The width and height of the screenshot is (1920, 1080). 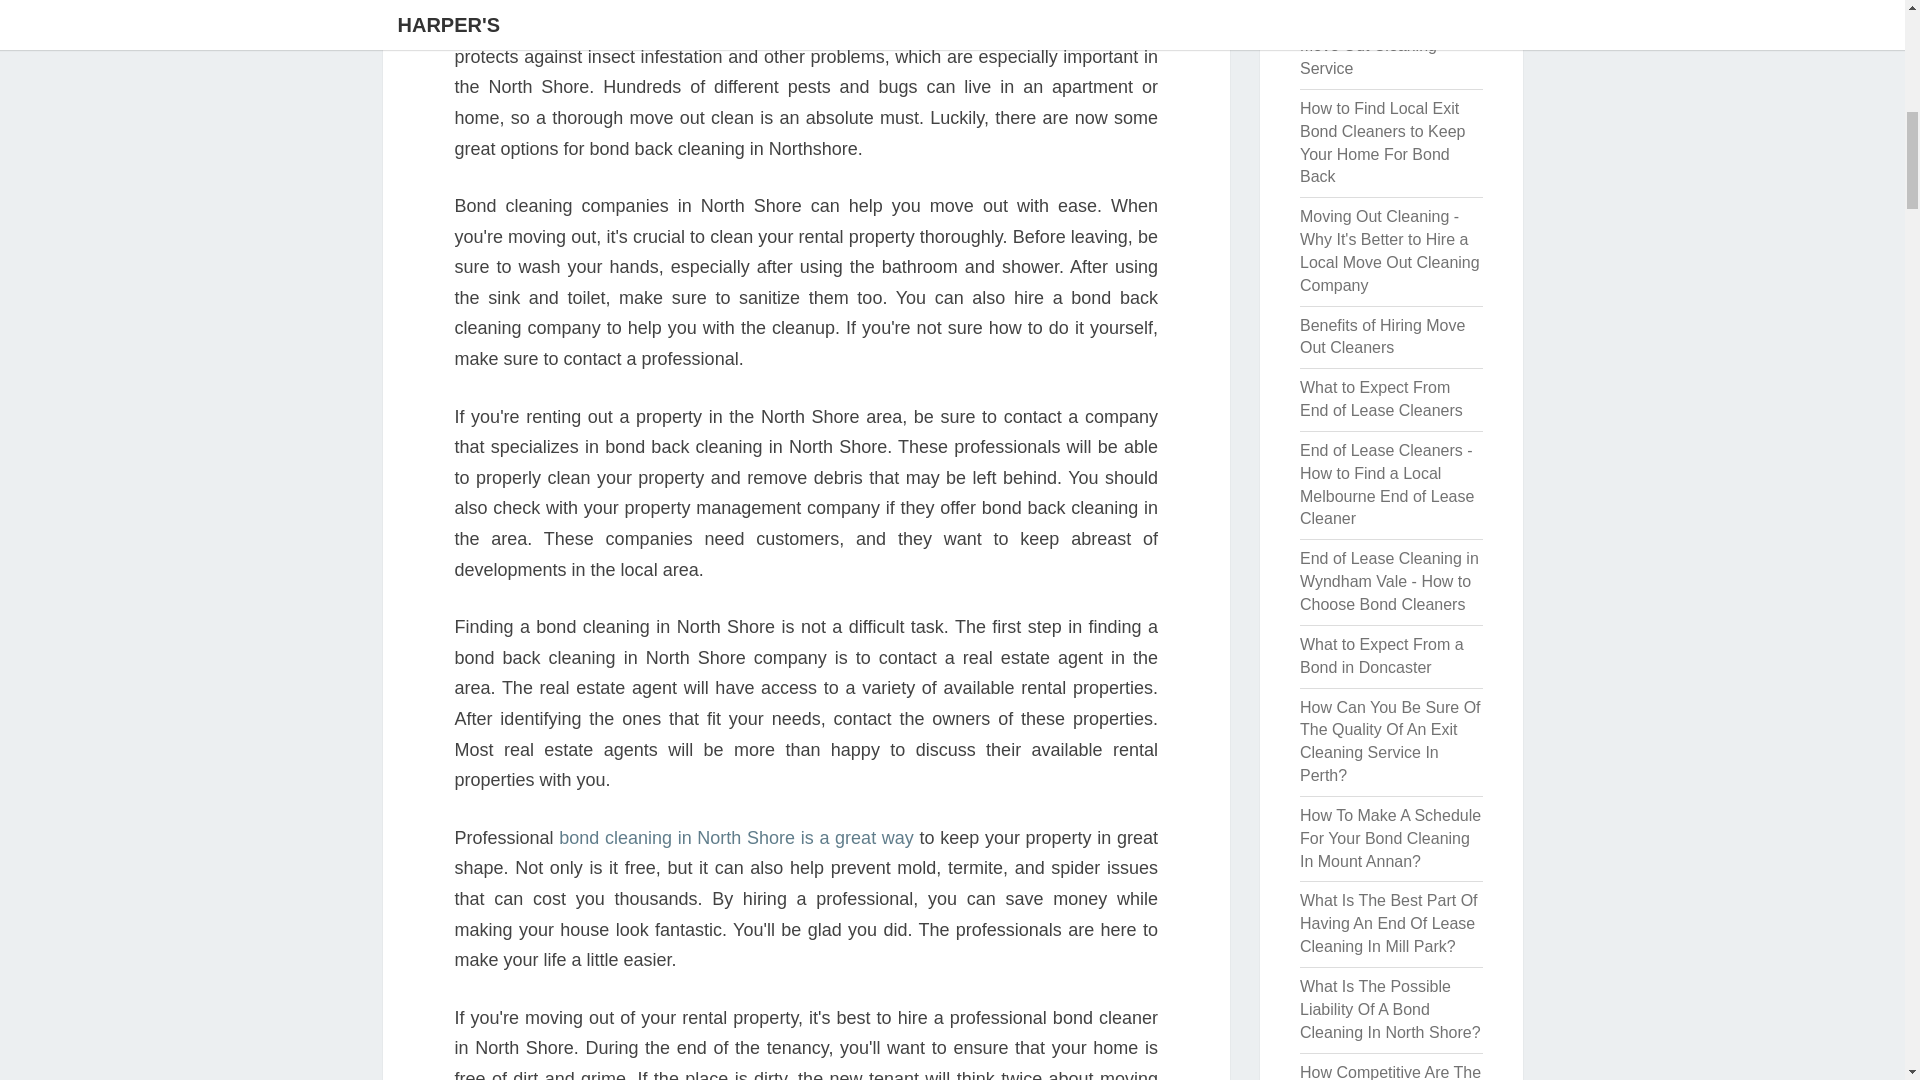 I want to click on Benefits of Hiring Move Out Cleaners, so click(x=1382, y=337).